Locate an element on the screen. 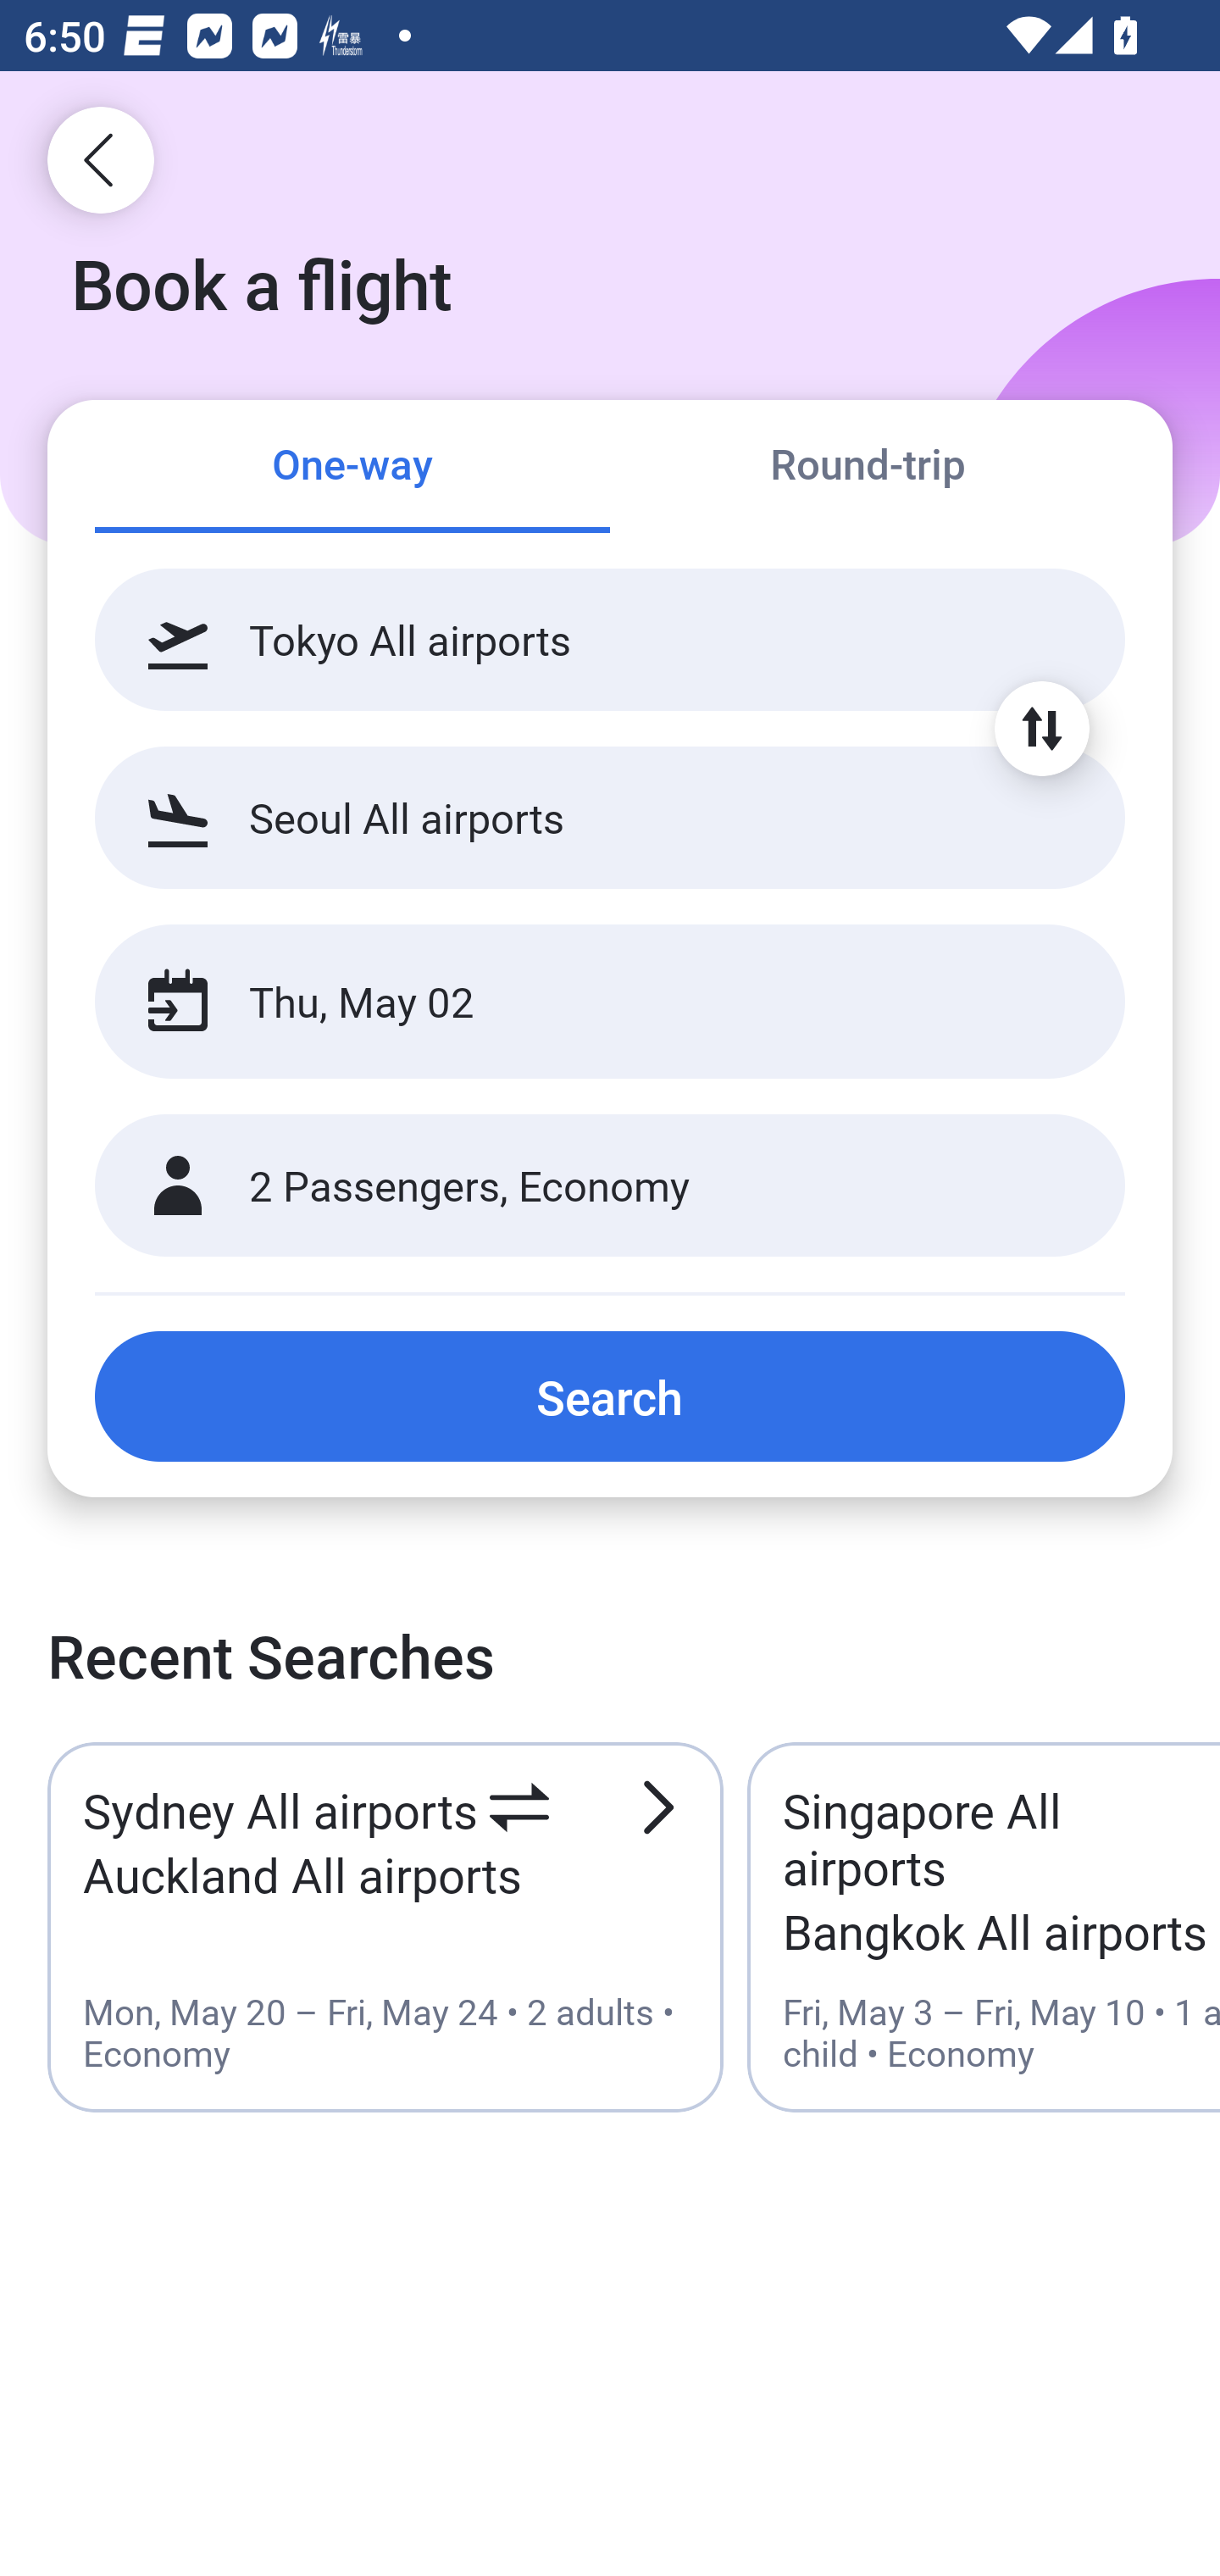  Search is located at coordinates (610, 1396).